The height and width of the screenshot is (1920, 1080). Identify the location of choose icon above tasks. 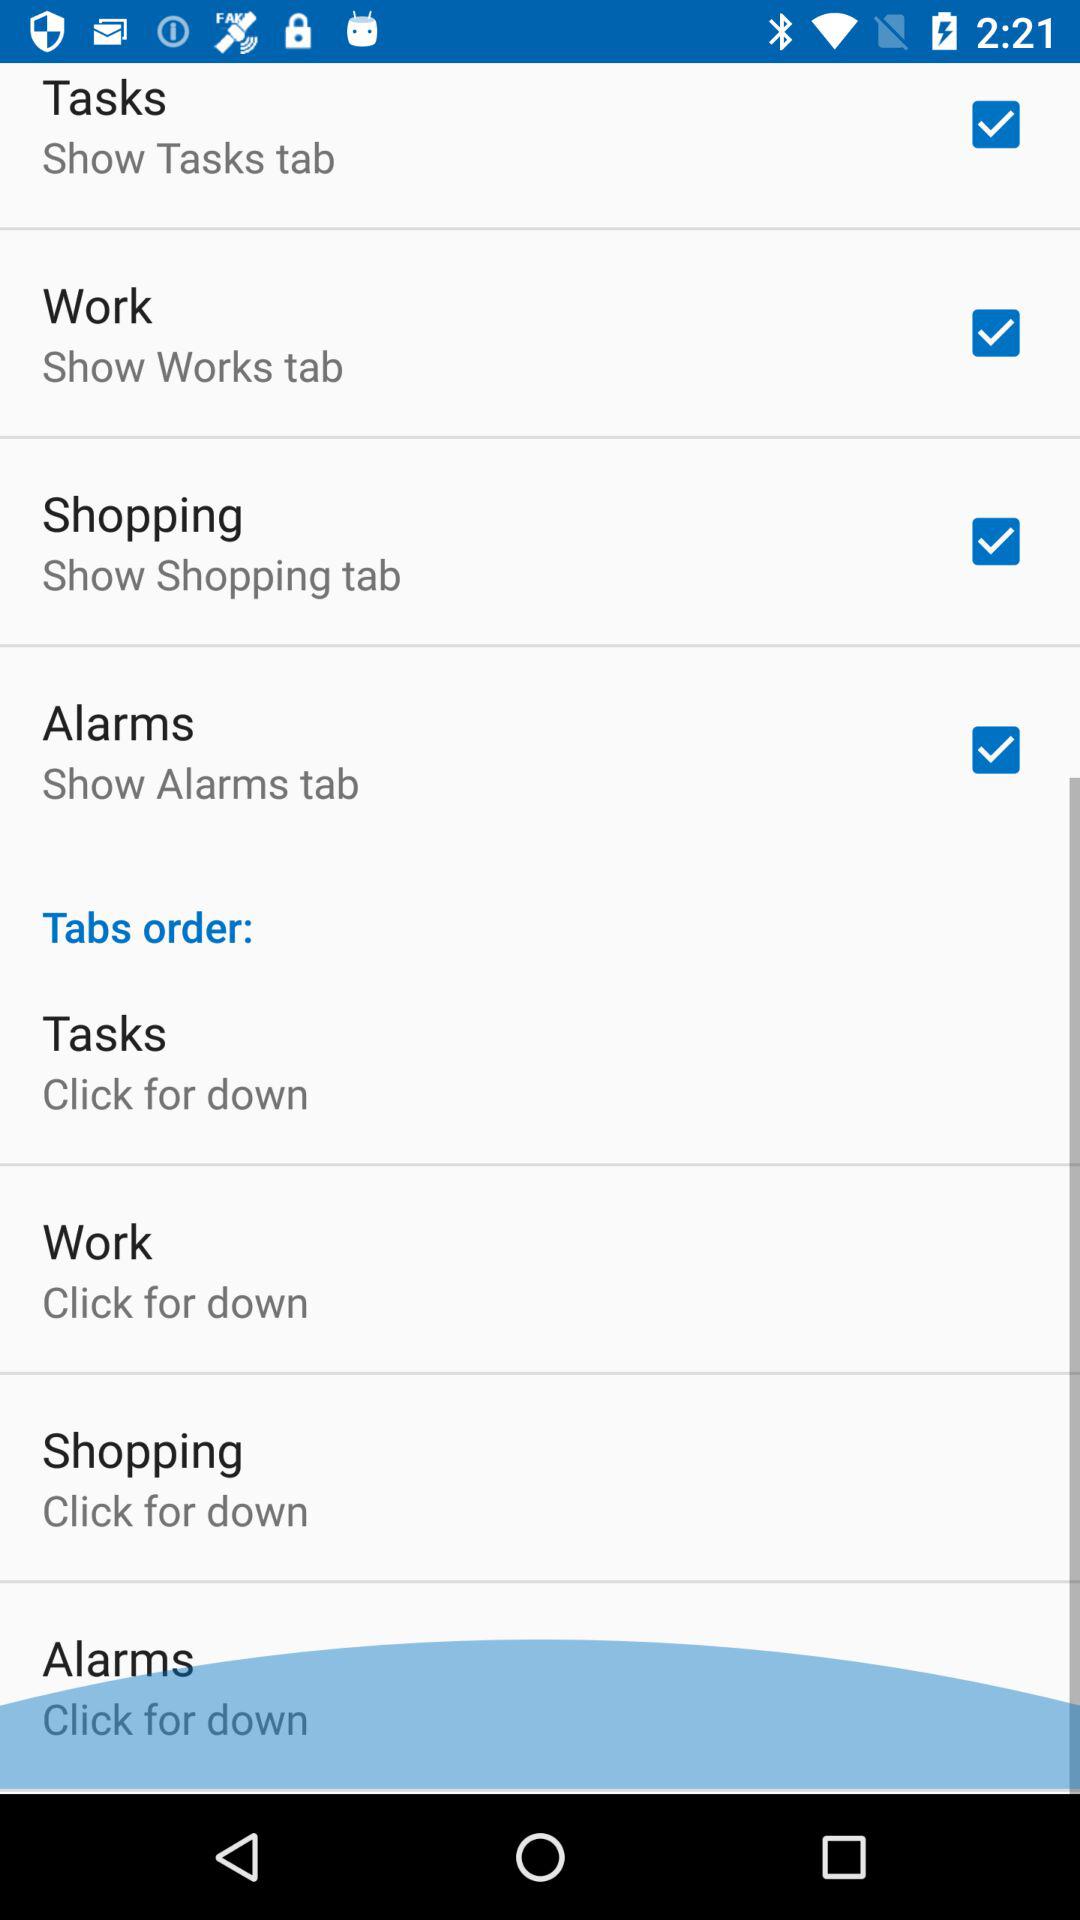
(540, 910).